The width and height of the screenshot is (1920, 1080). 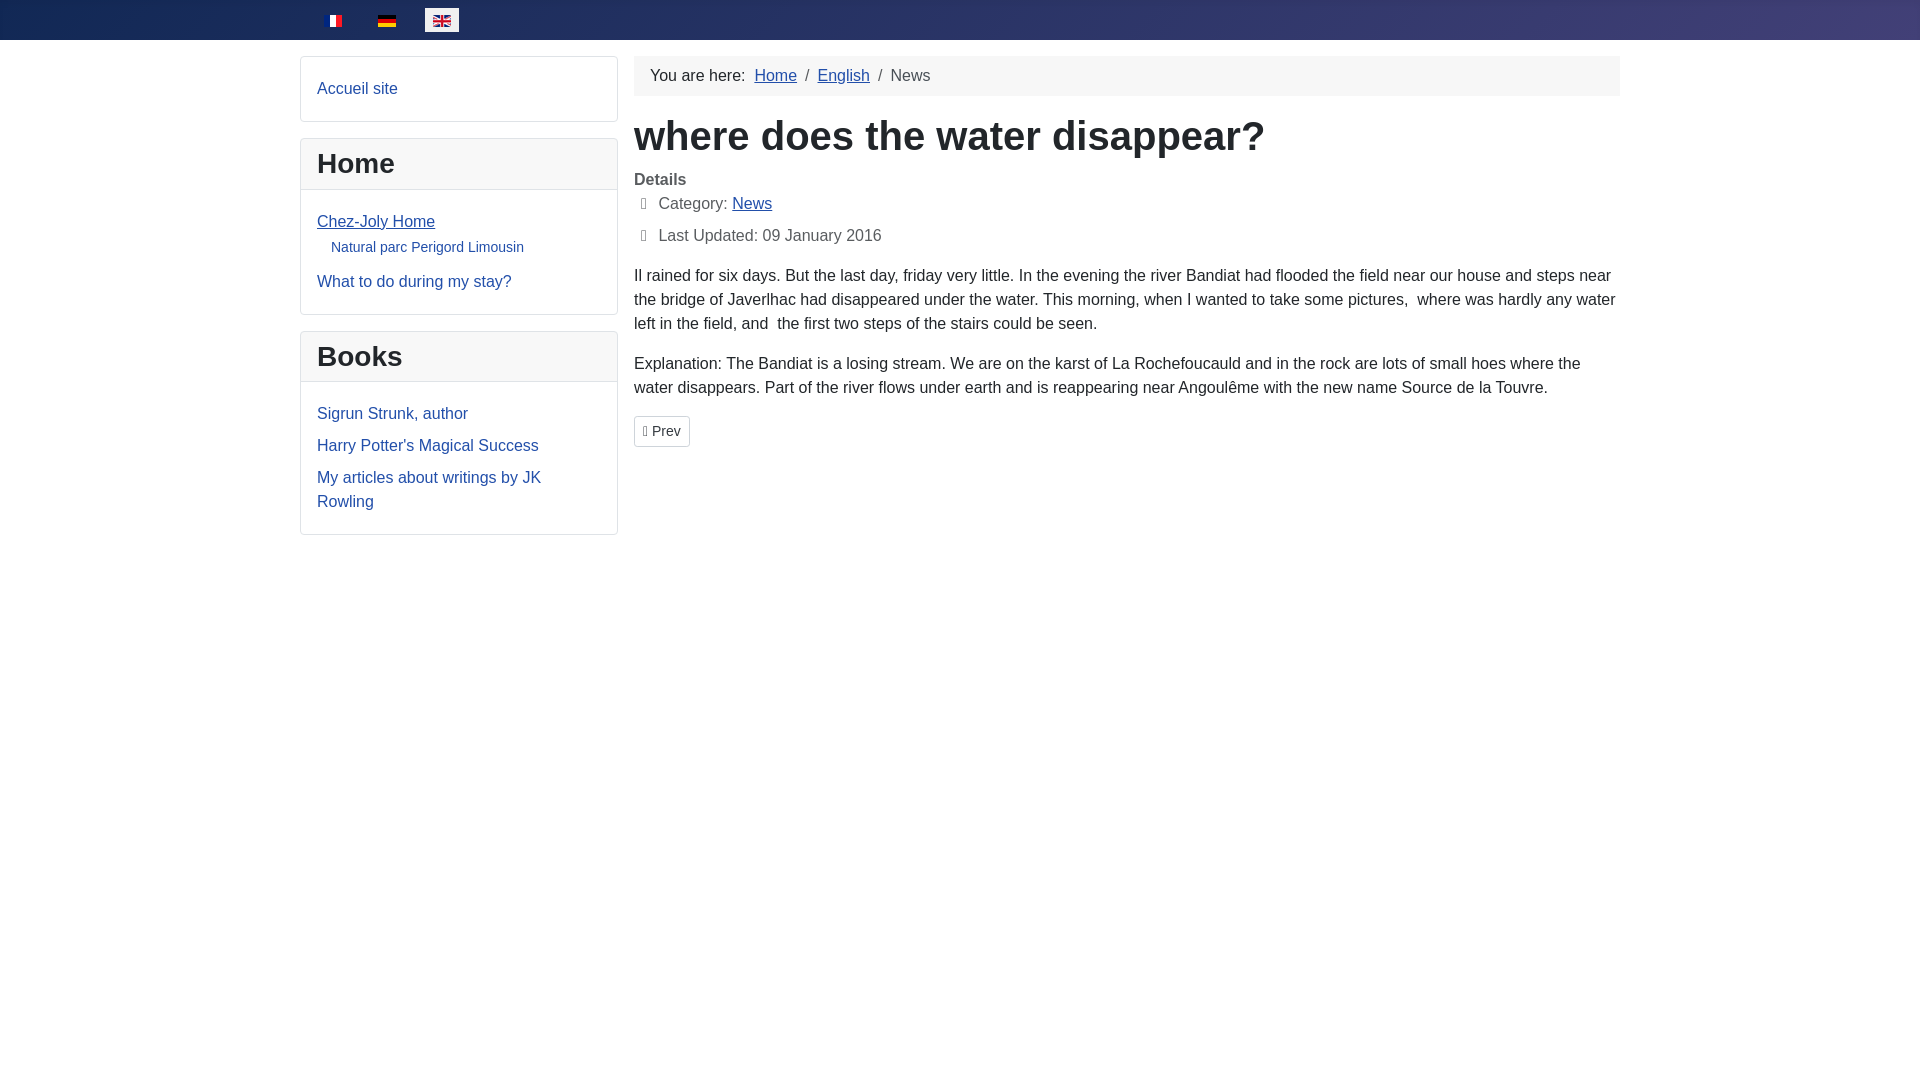 What do you see at coordinates (428, 445) in the screenshot?
I see `Harry Potter's Magical Success` at bounding box center [428, 445].